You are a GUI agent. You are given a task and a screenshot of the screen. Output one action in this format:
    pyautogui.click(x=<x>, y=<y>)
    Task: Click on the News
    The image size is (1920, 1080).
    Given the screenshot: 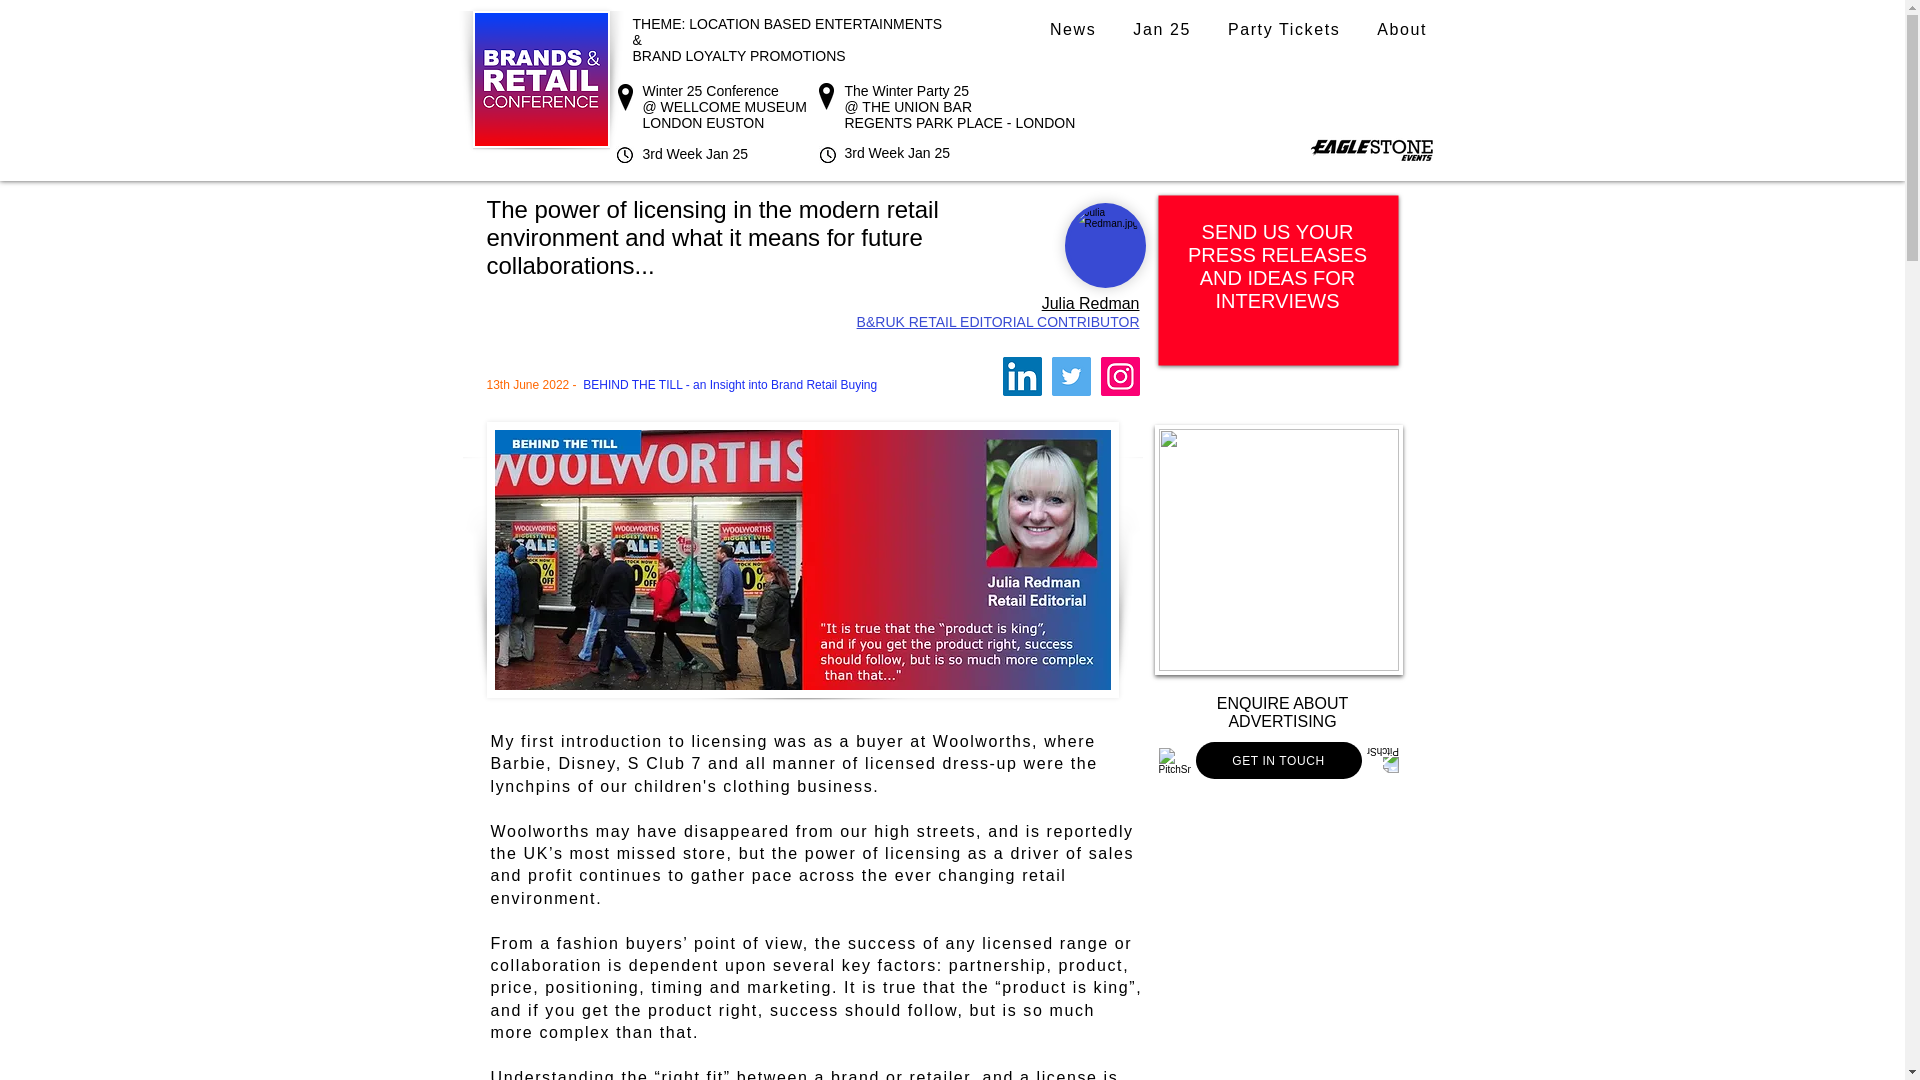 What is the action you would take?
    pyautogui.click(x=1074, y=30)
    